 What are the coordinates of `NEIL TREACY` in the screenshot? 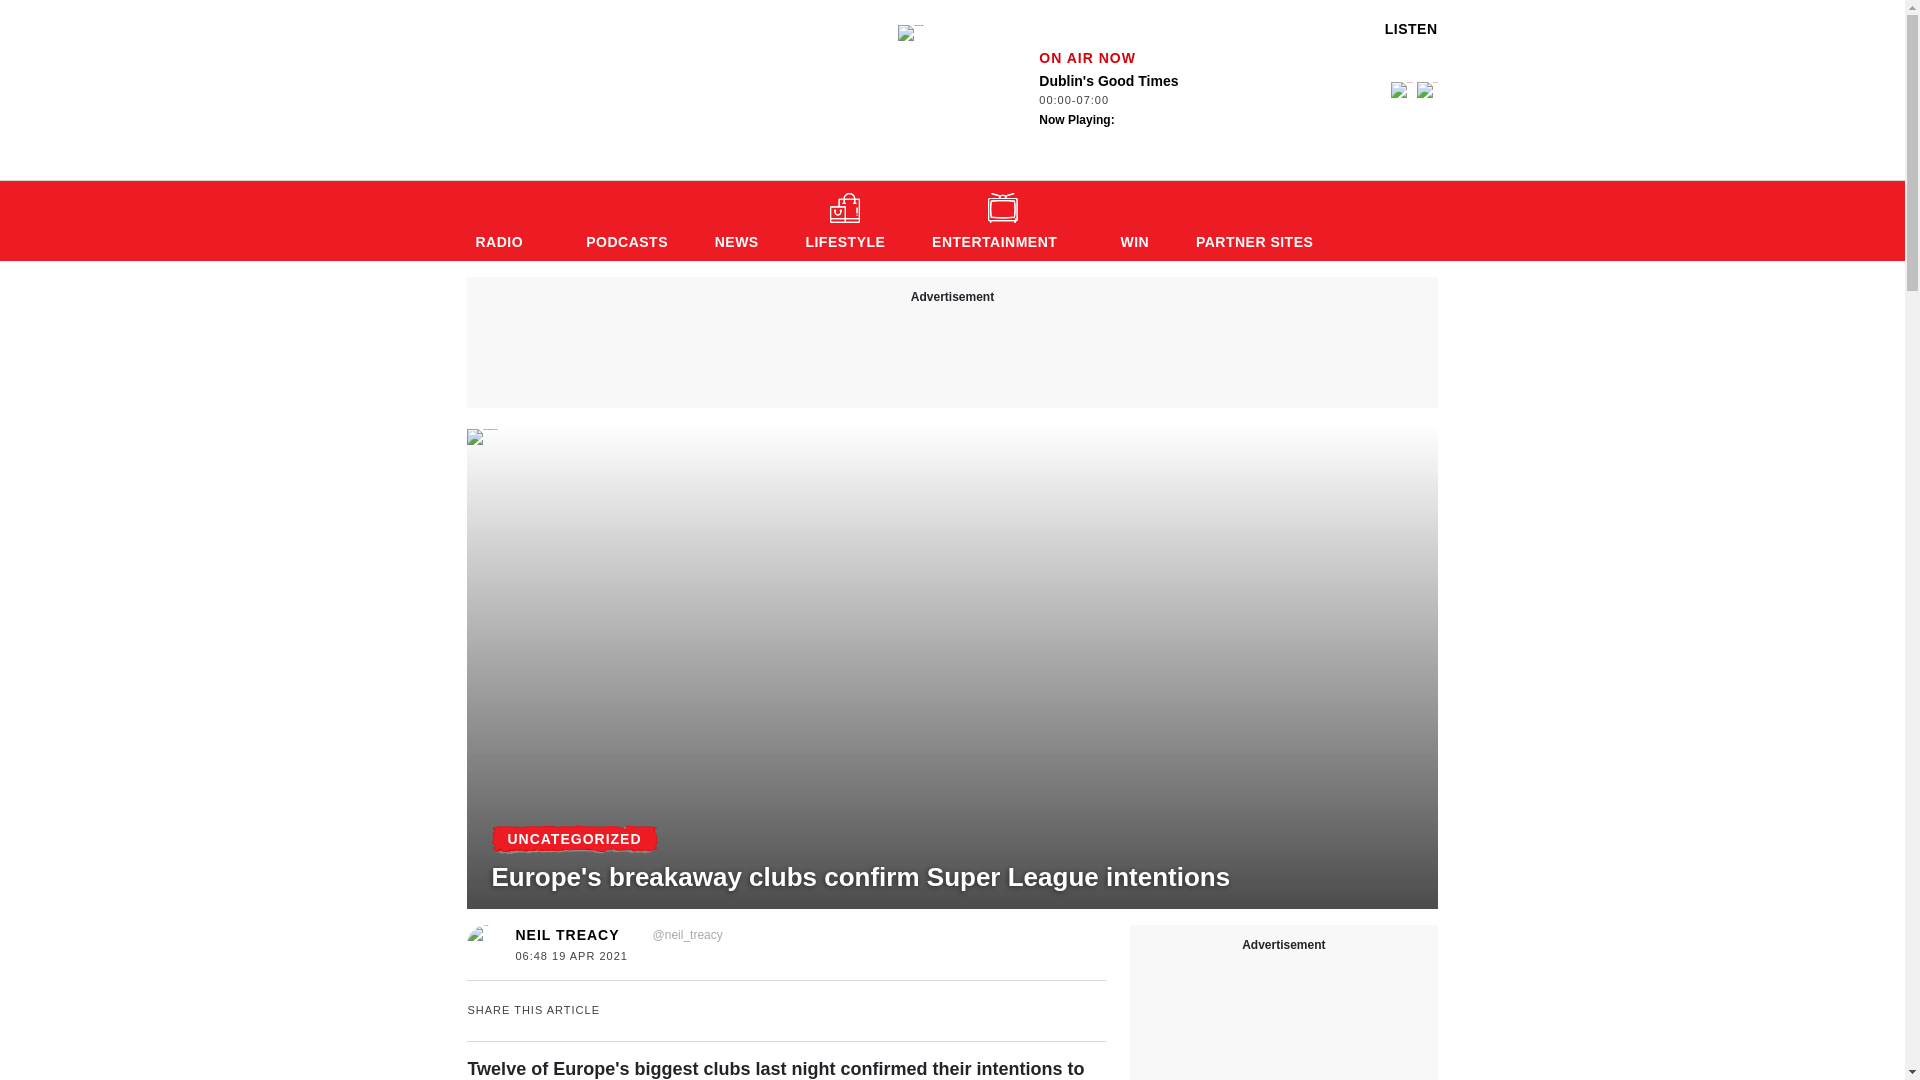 It's located at (566, 934).